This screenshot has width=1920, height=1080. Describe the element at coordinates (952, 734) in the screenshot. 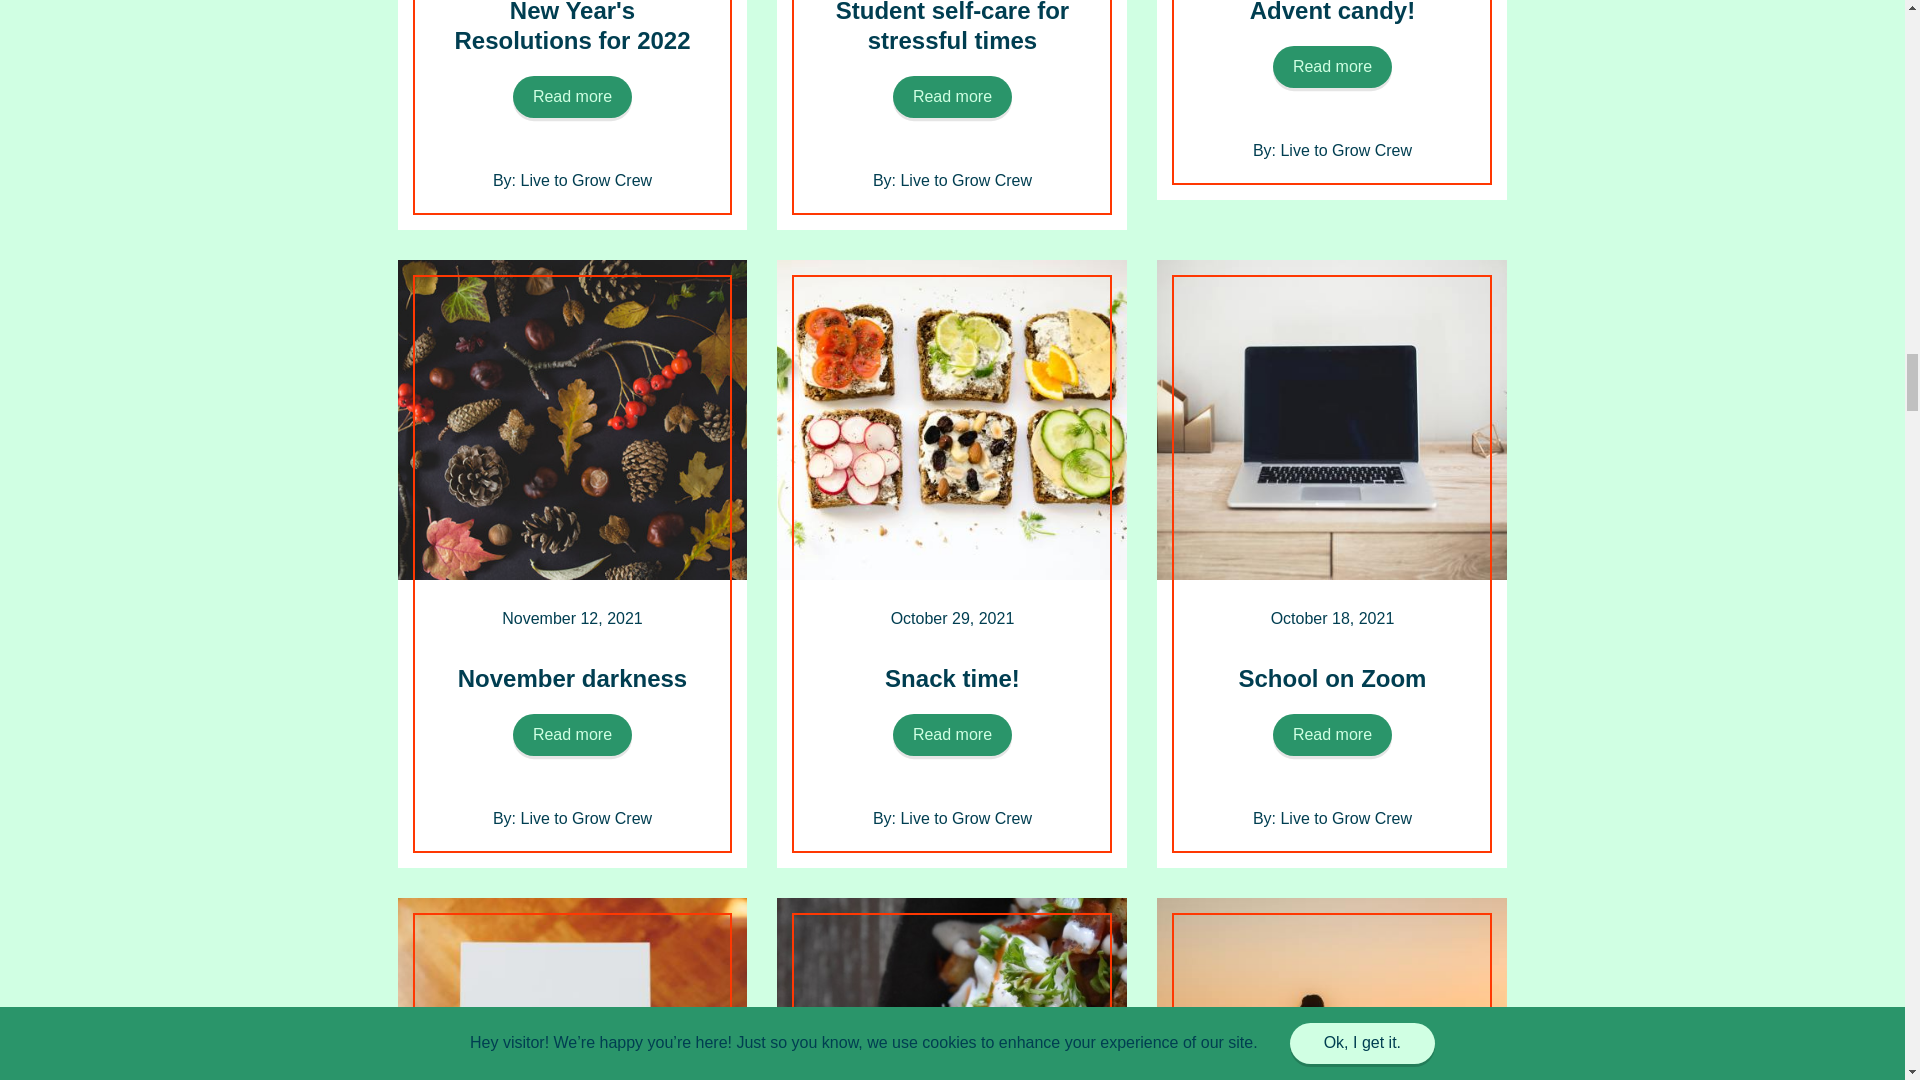

I see `Read more` at that location.